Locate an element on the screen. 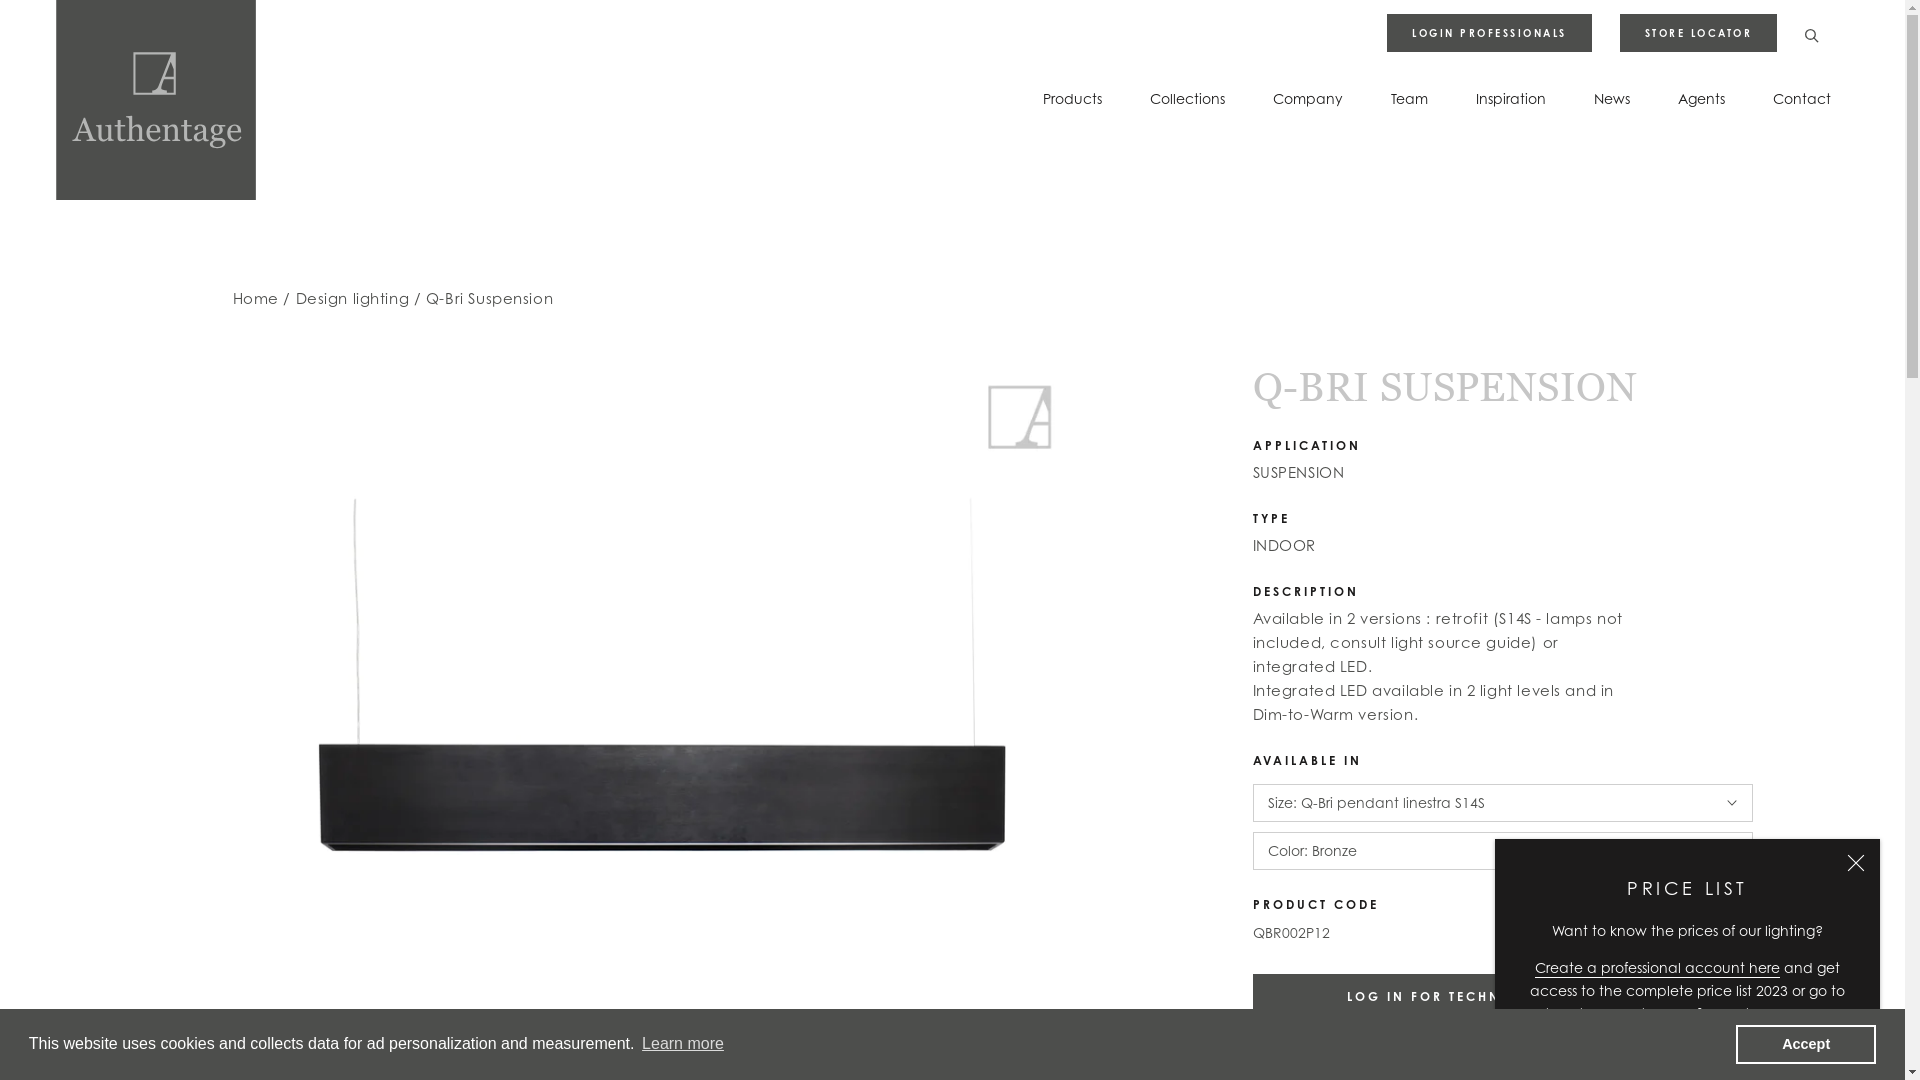 The height and width of the screenshot is (1080, 1920). News
News is located at coordinates (1612, 98).